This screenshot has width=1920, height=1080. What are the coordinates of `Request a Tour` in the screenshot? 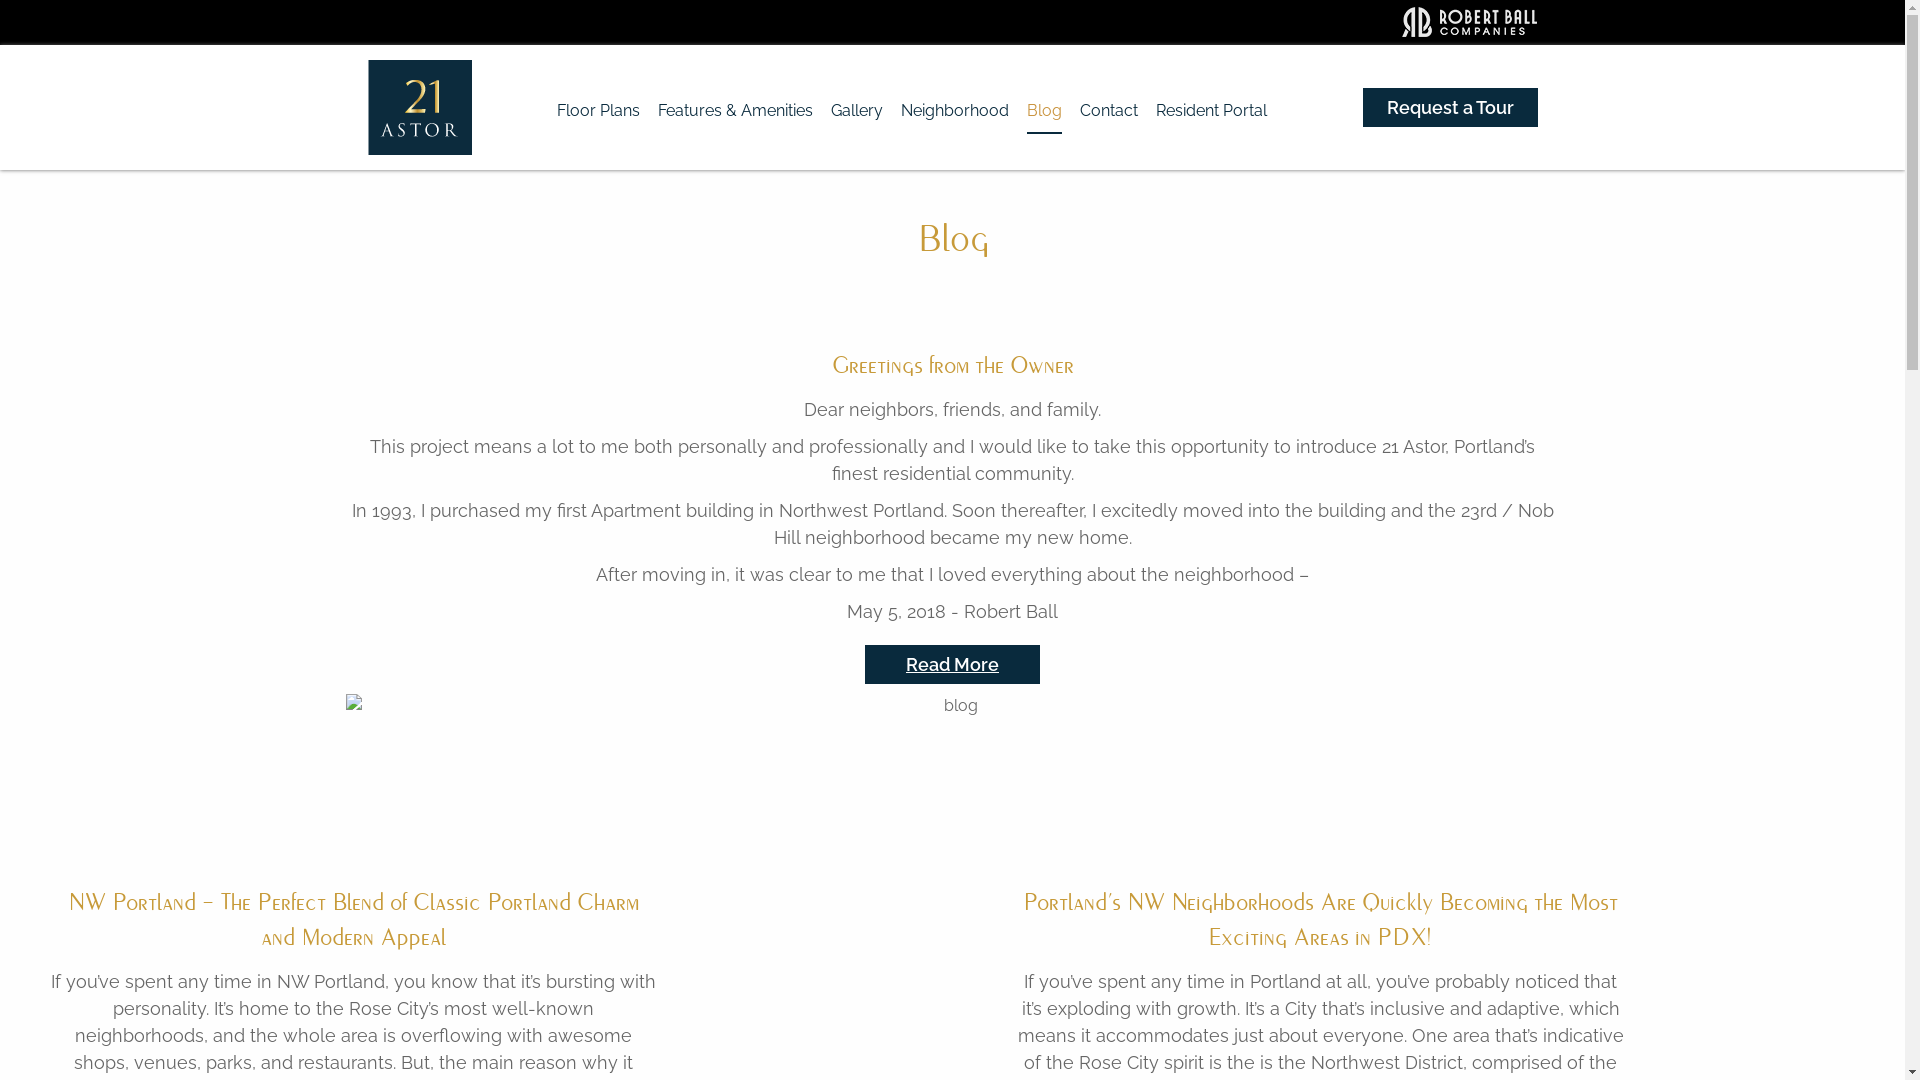 It's located at (1450, 108).